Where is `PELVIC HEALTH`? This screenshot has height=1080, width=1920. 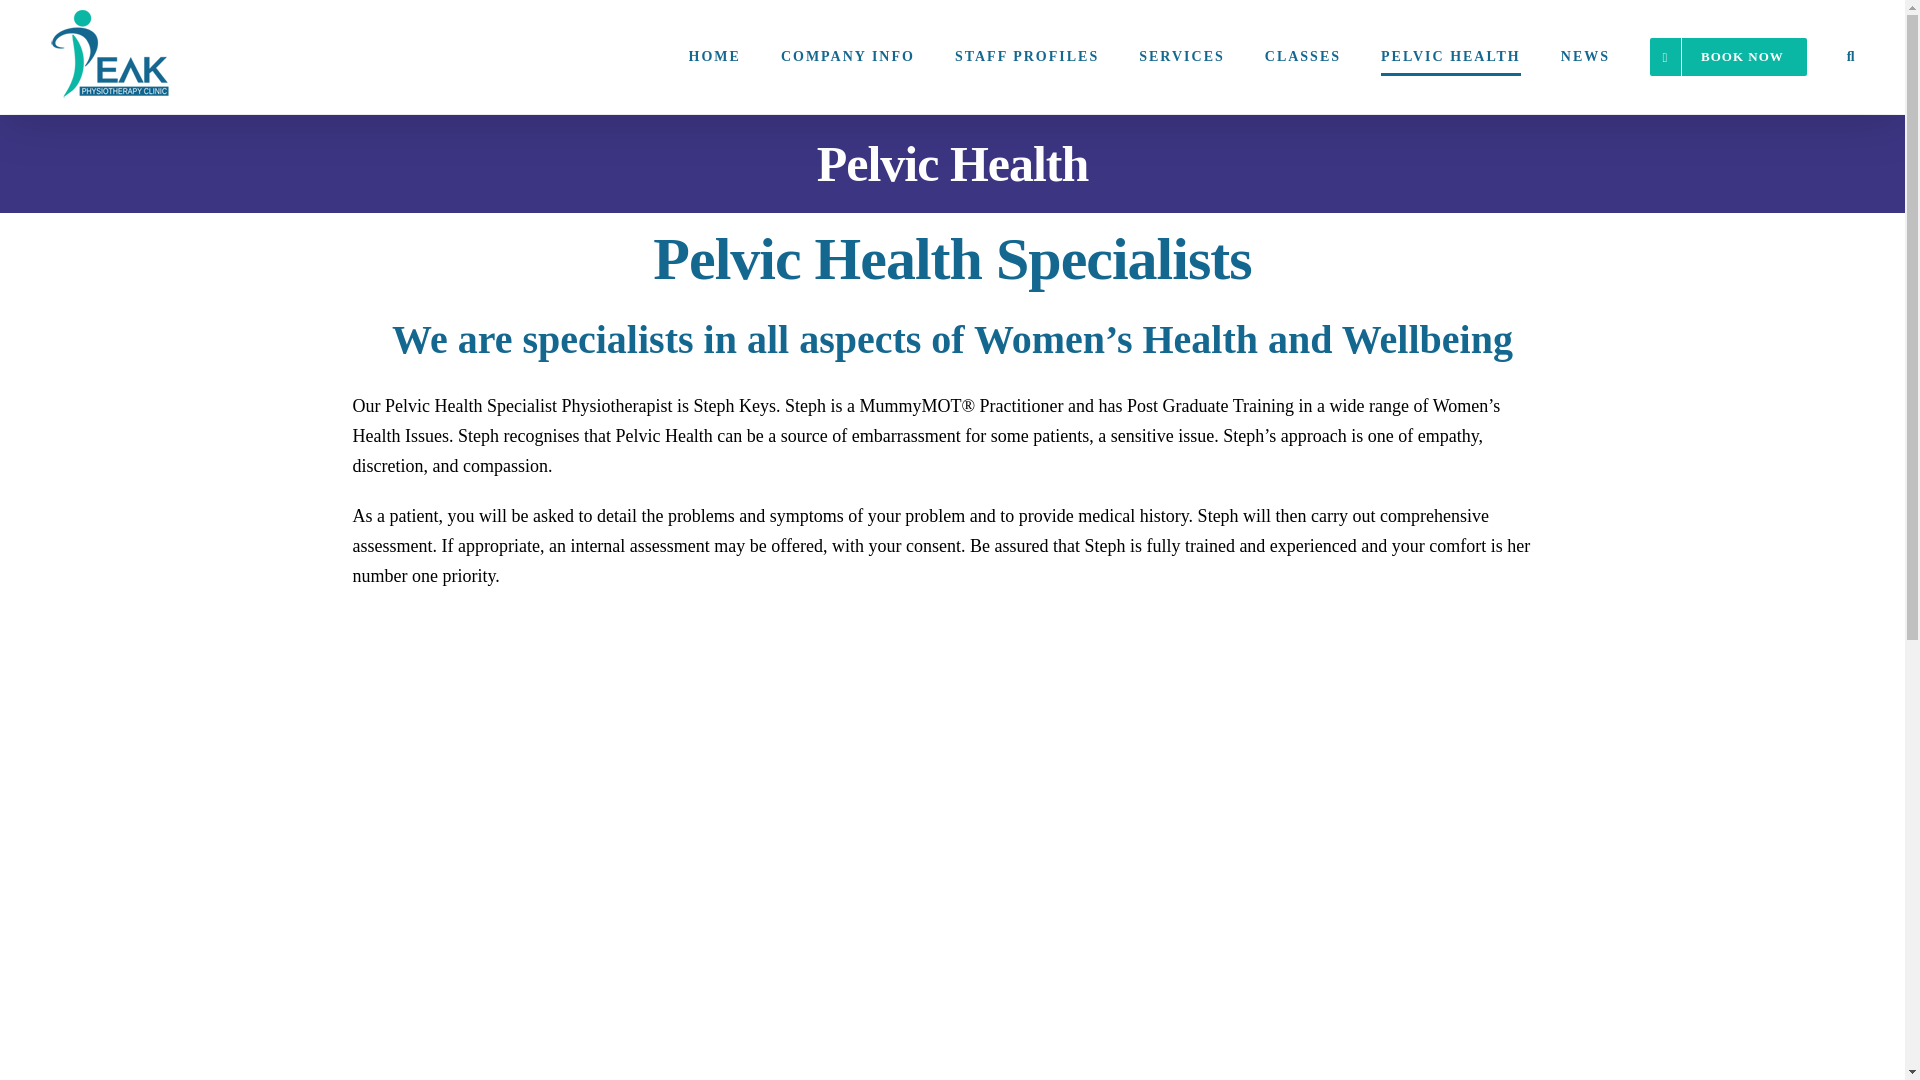
PELVIC HEALTH is located at coordinates (1450, 57).